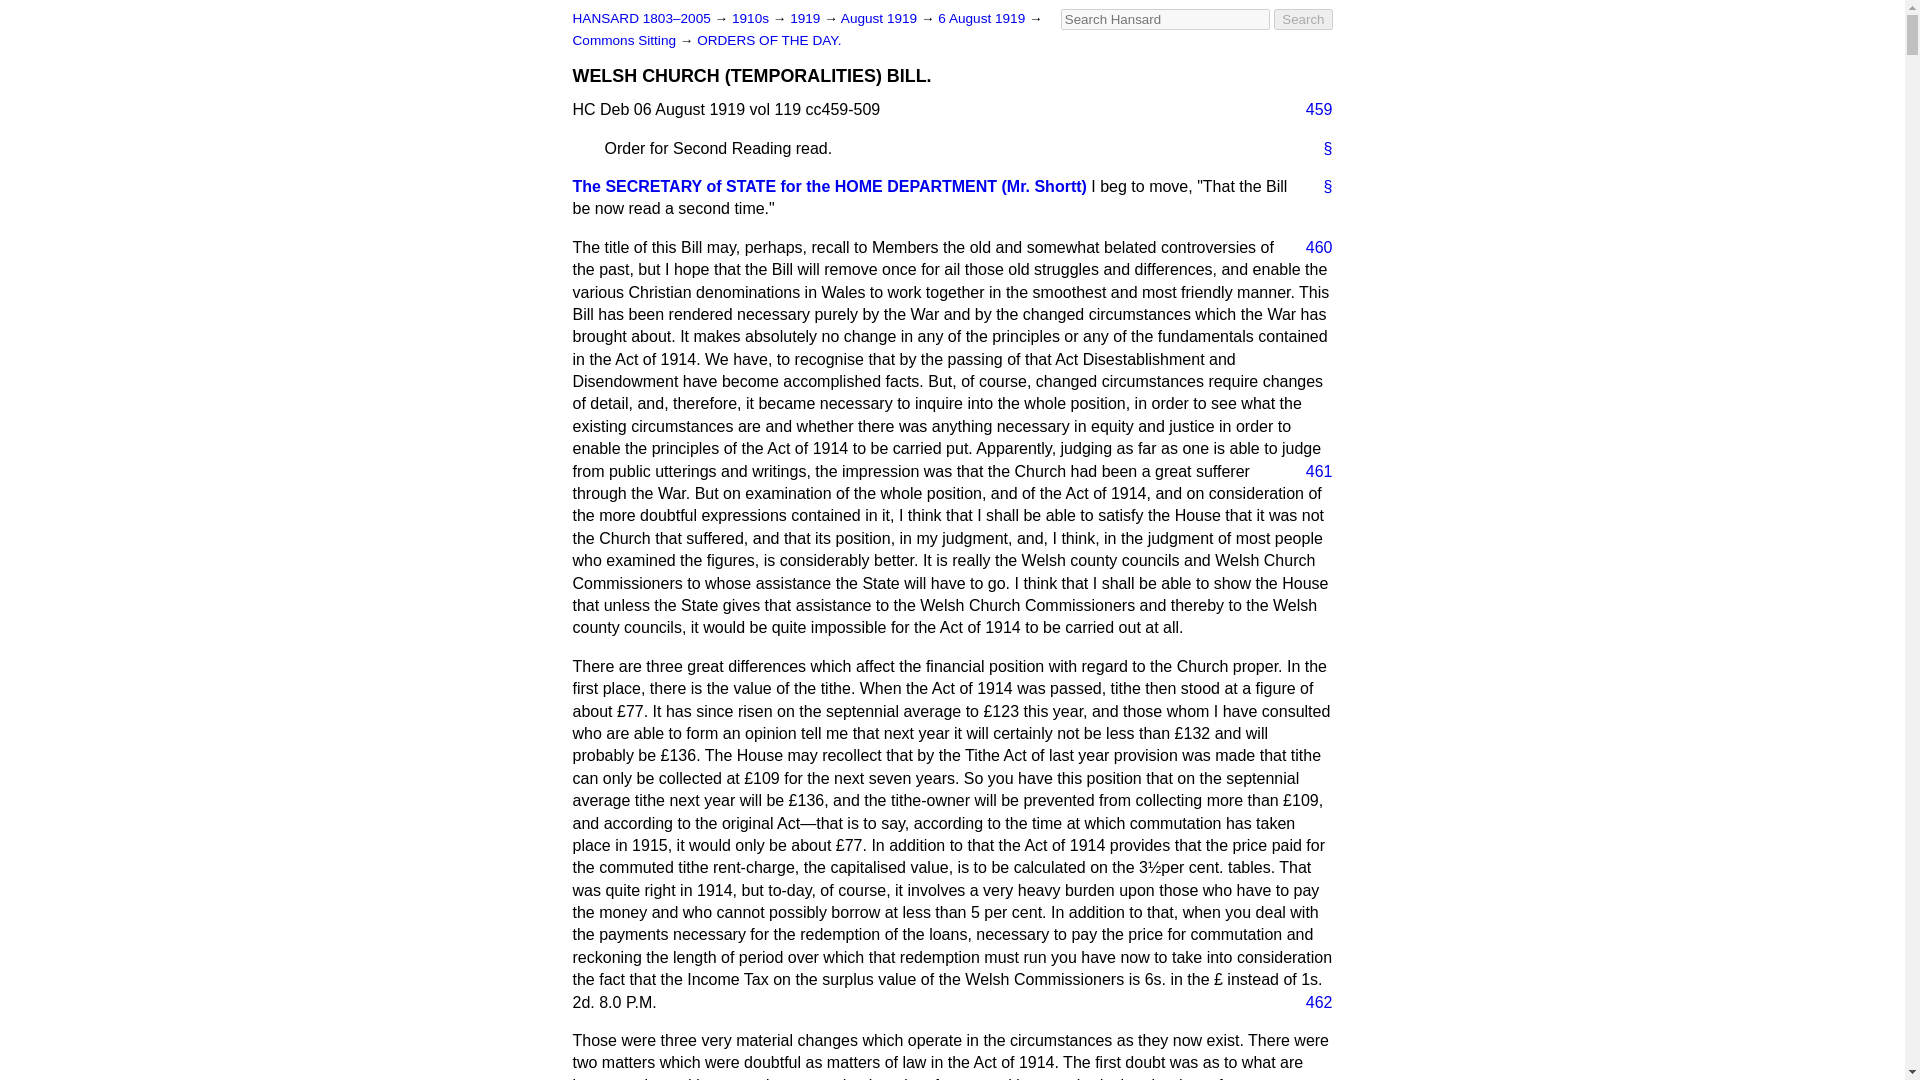 The image size is (1920, 1080). What do you see at coordinates (752, 18) in the screenshot?
I see `1910s` at bounding box center [752, 18].